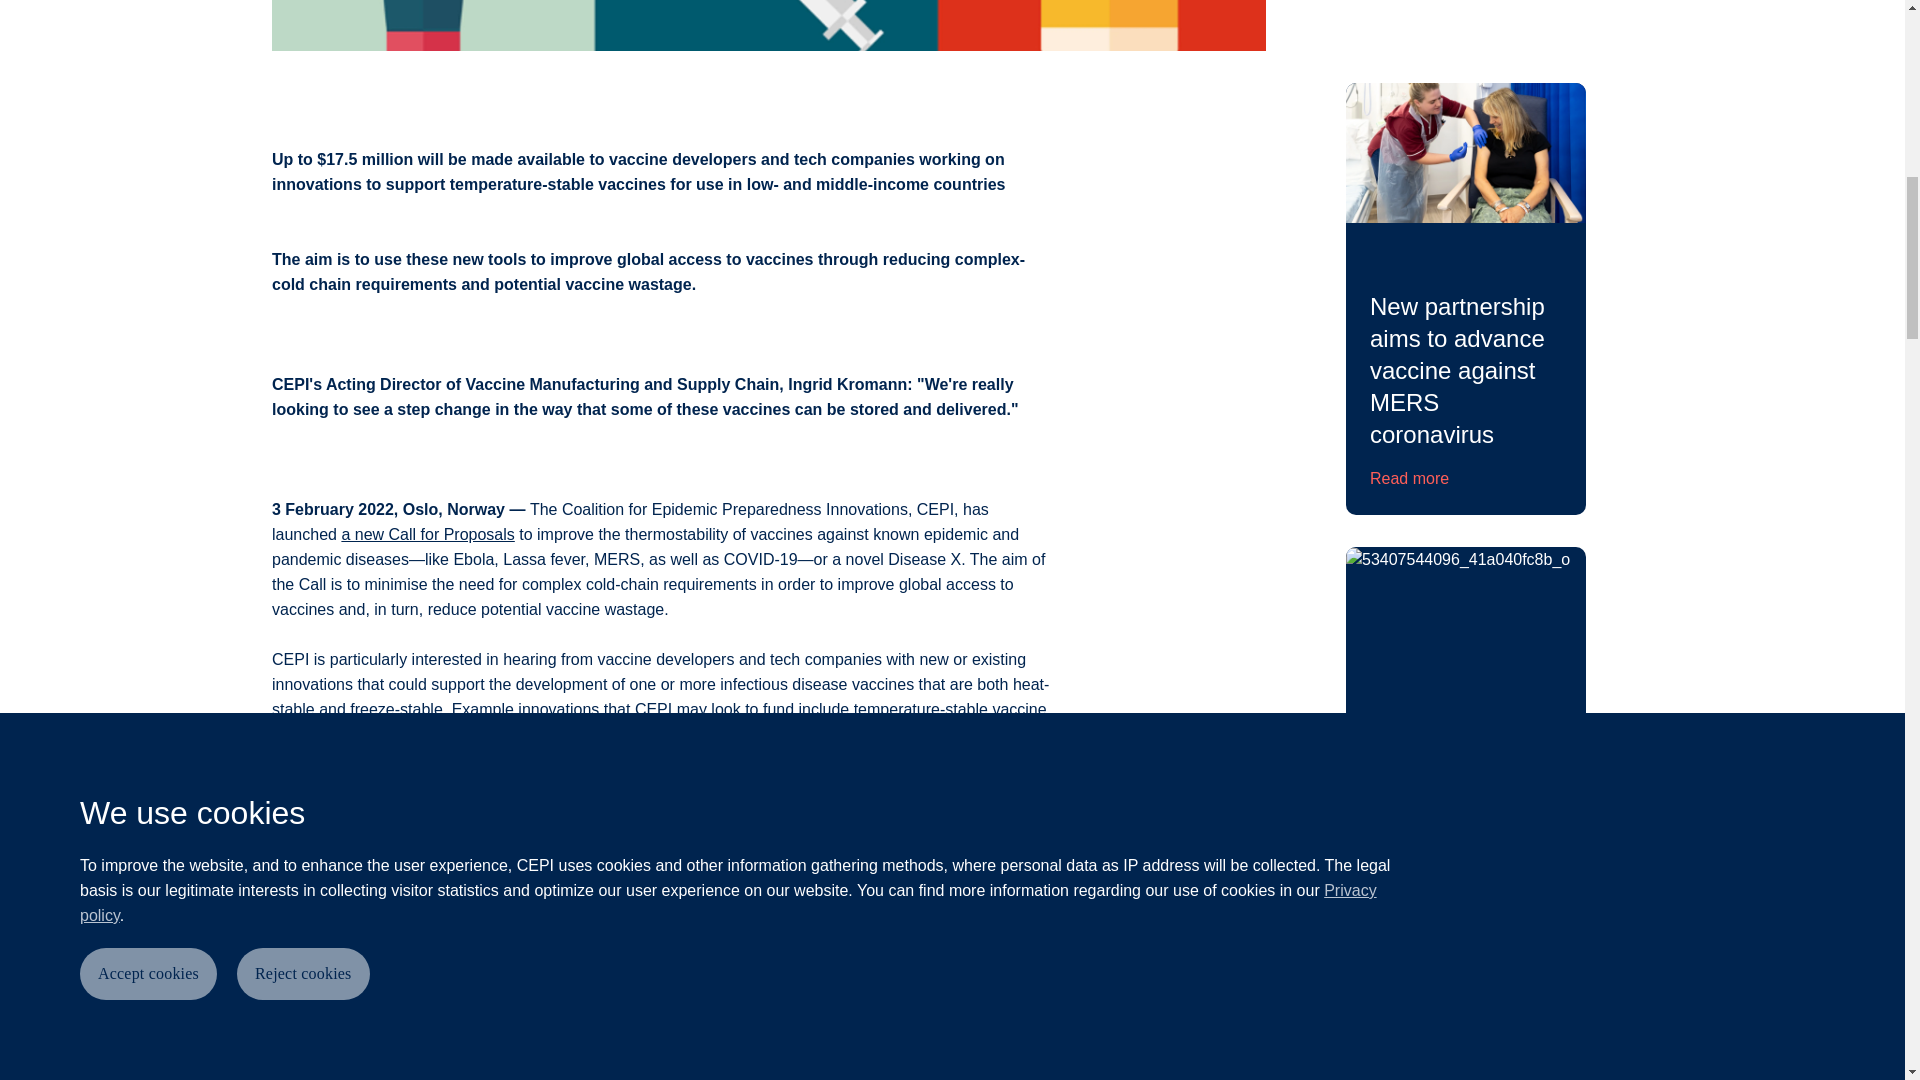 This screenshot has height=1080, width=1920. What do you see at coordinates (1410, 942) in the screenshot?
I see `Read more` at bounding box center [1410, 942].